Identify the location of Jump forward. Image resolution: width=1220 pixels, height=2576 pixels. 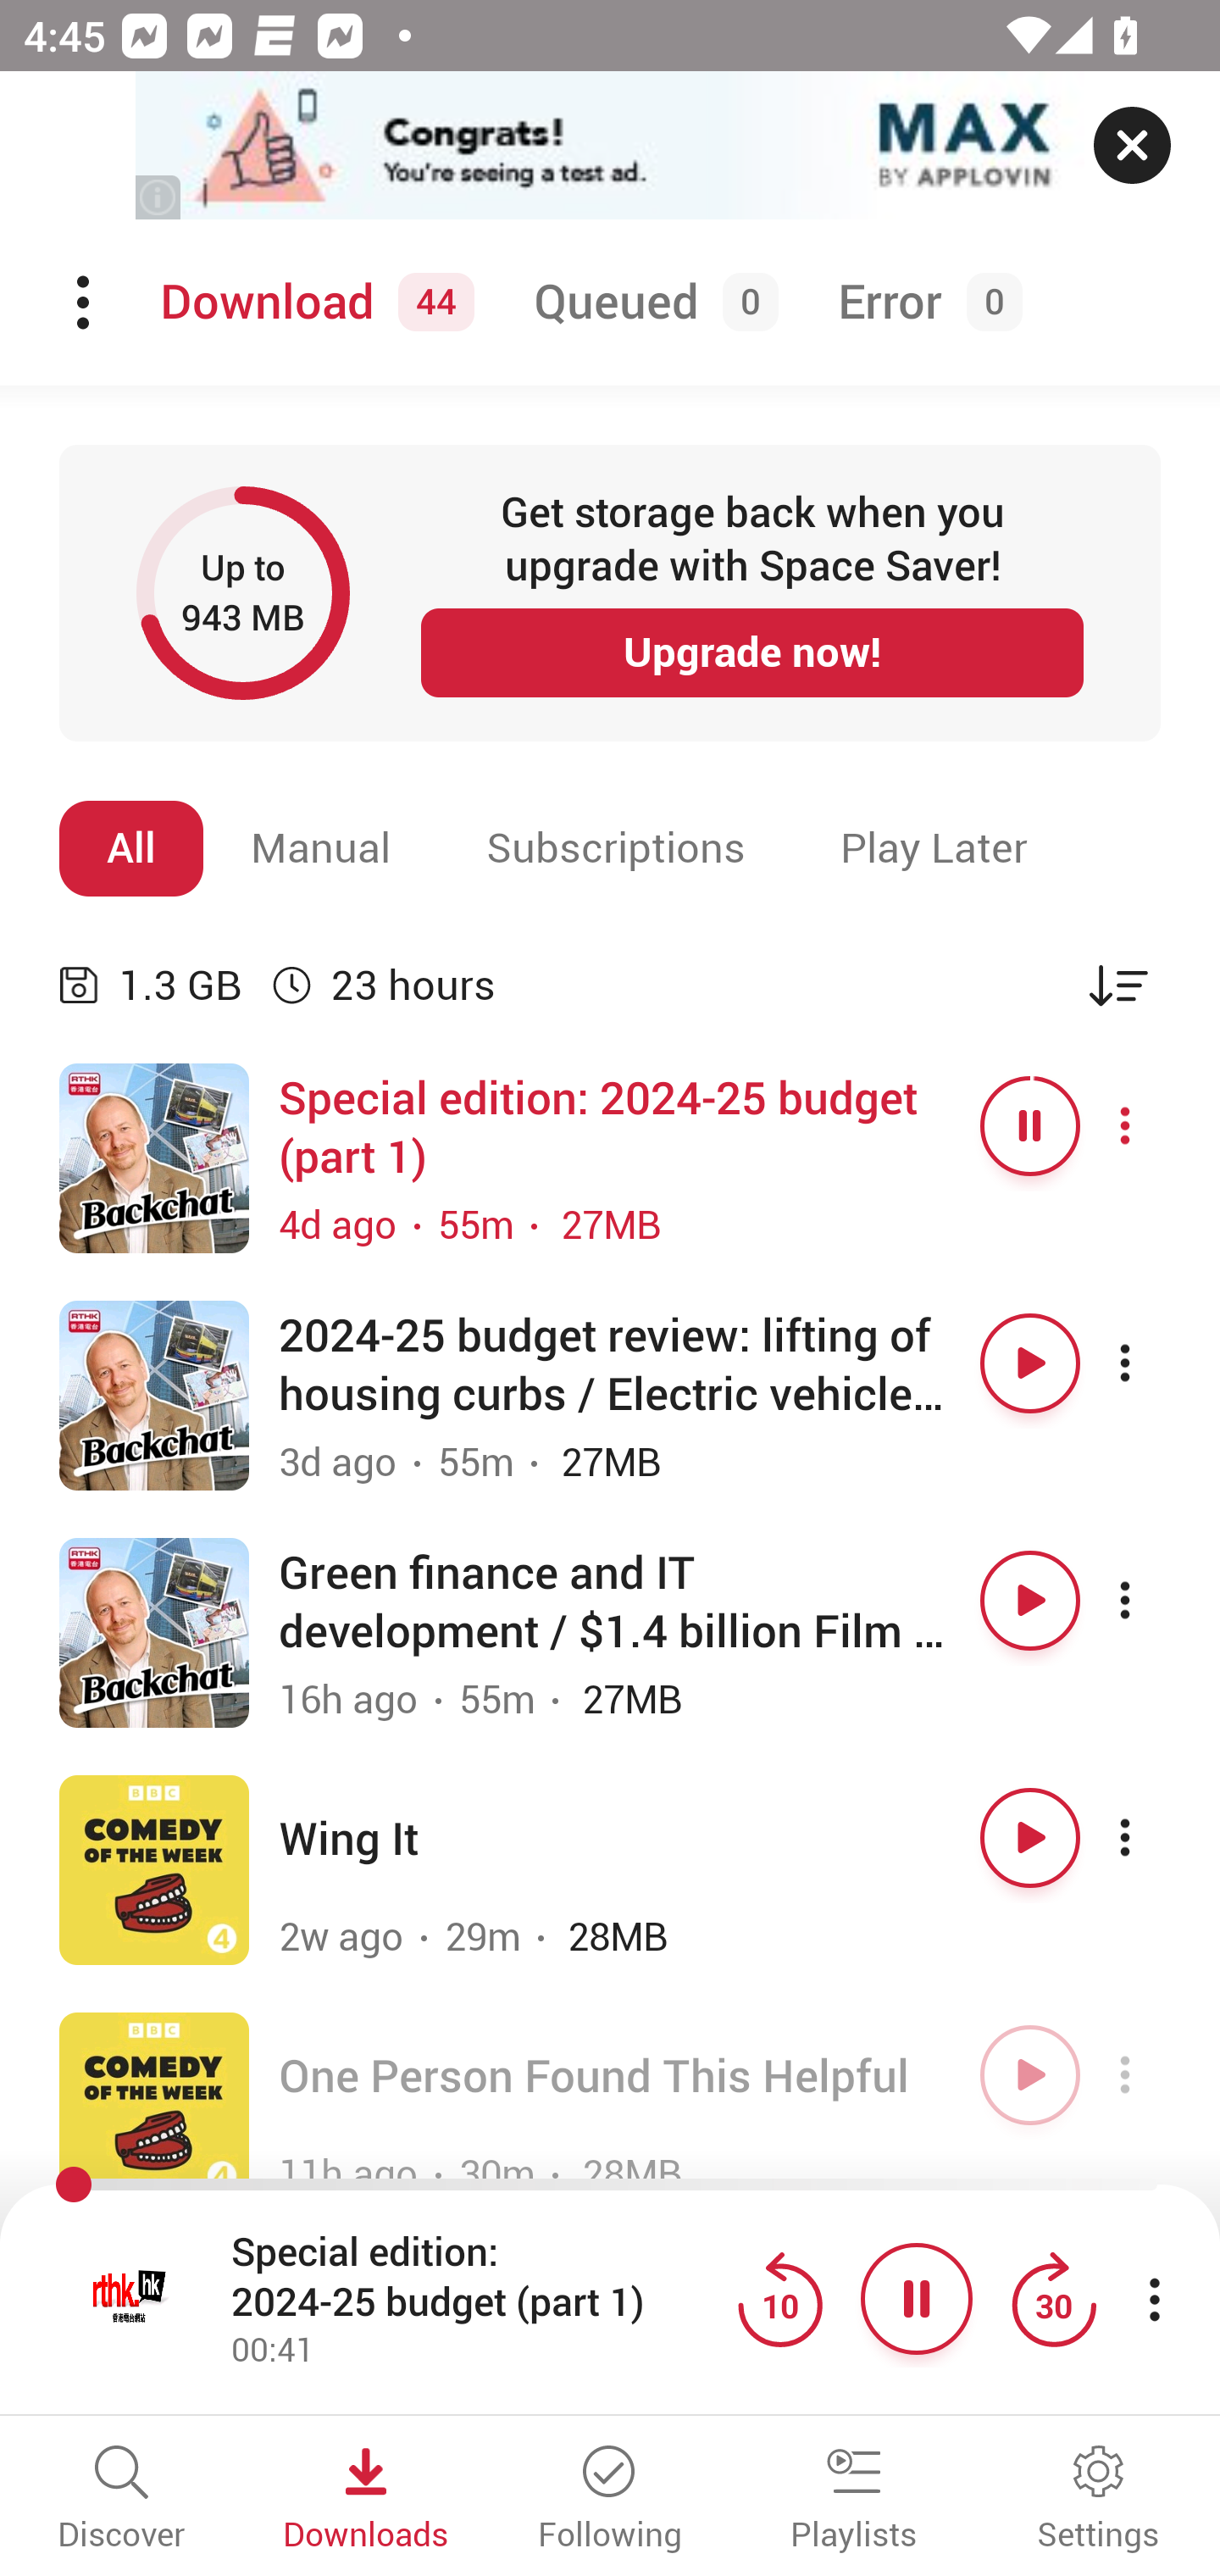
(1053, 2298).